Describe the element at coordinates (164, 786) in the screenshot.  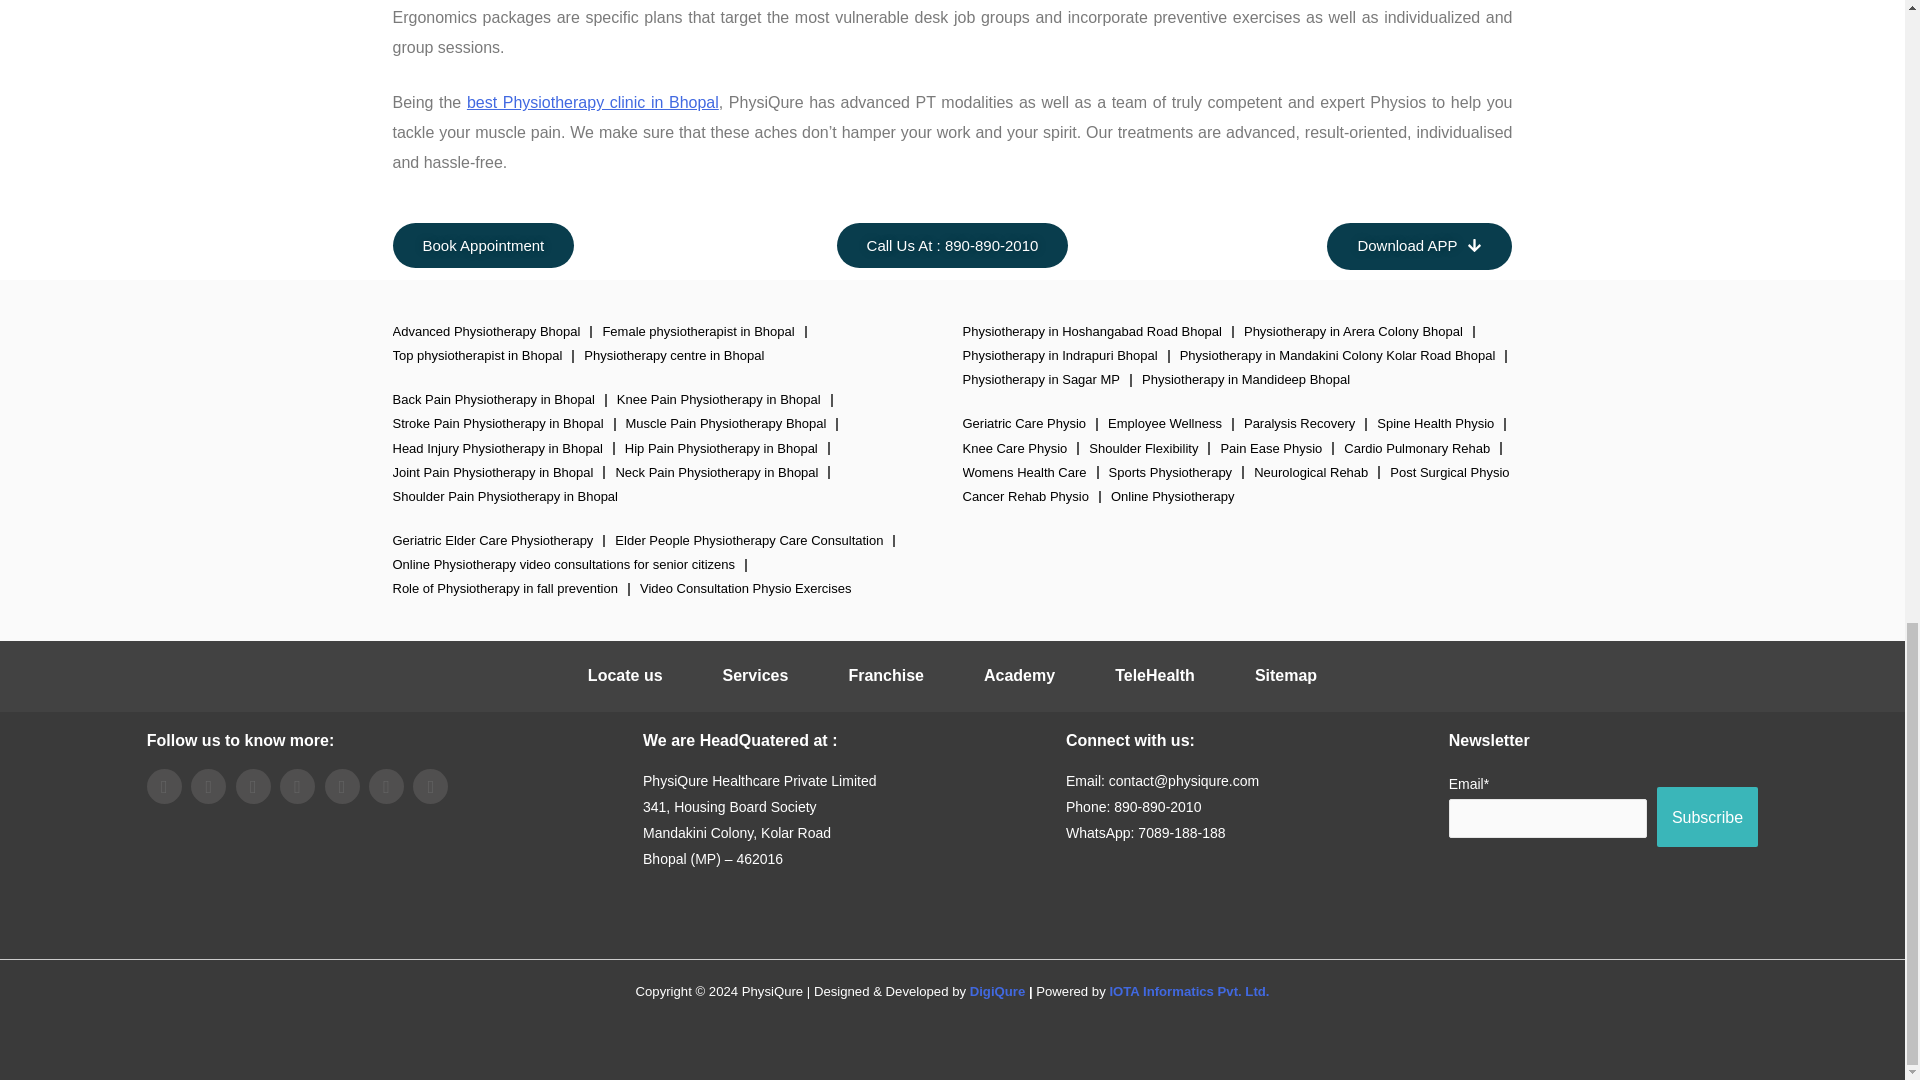
I see `facebook` at that location.